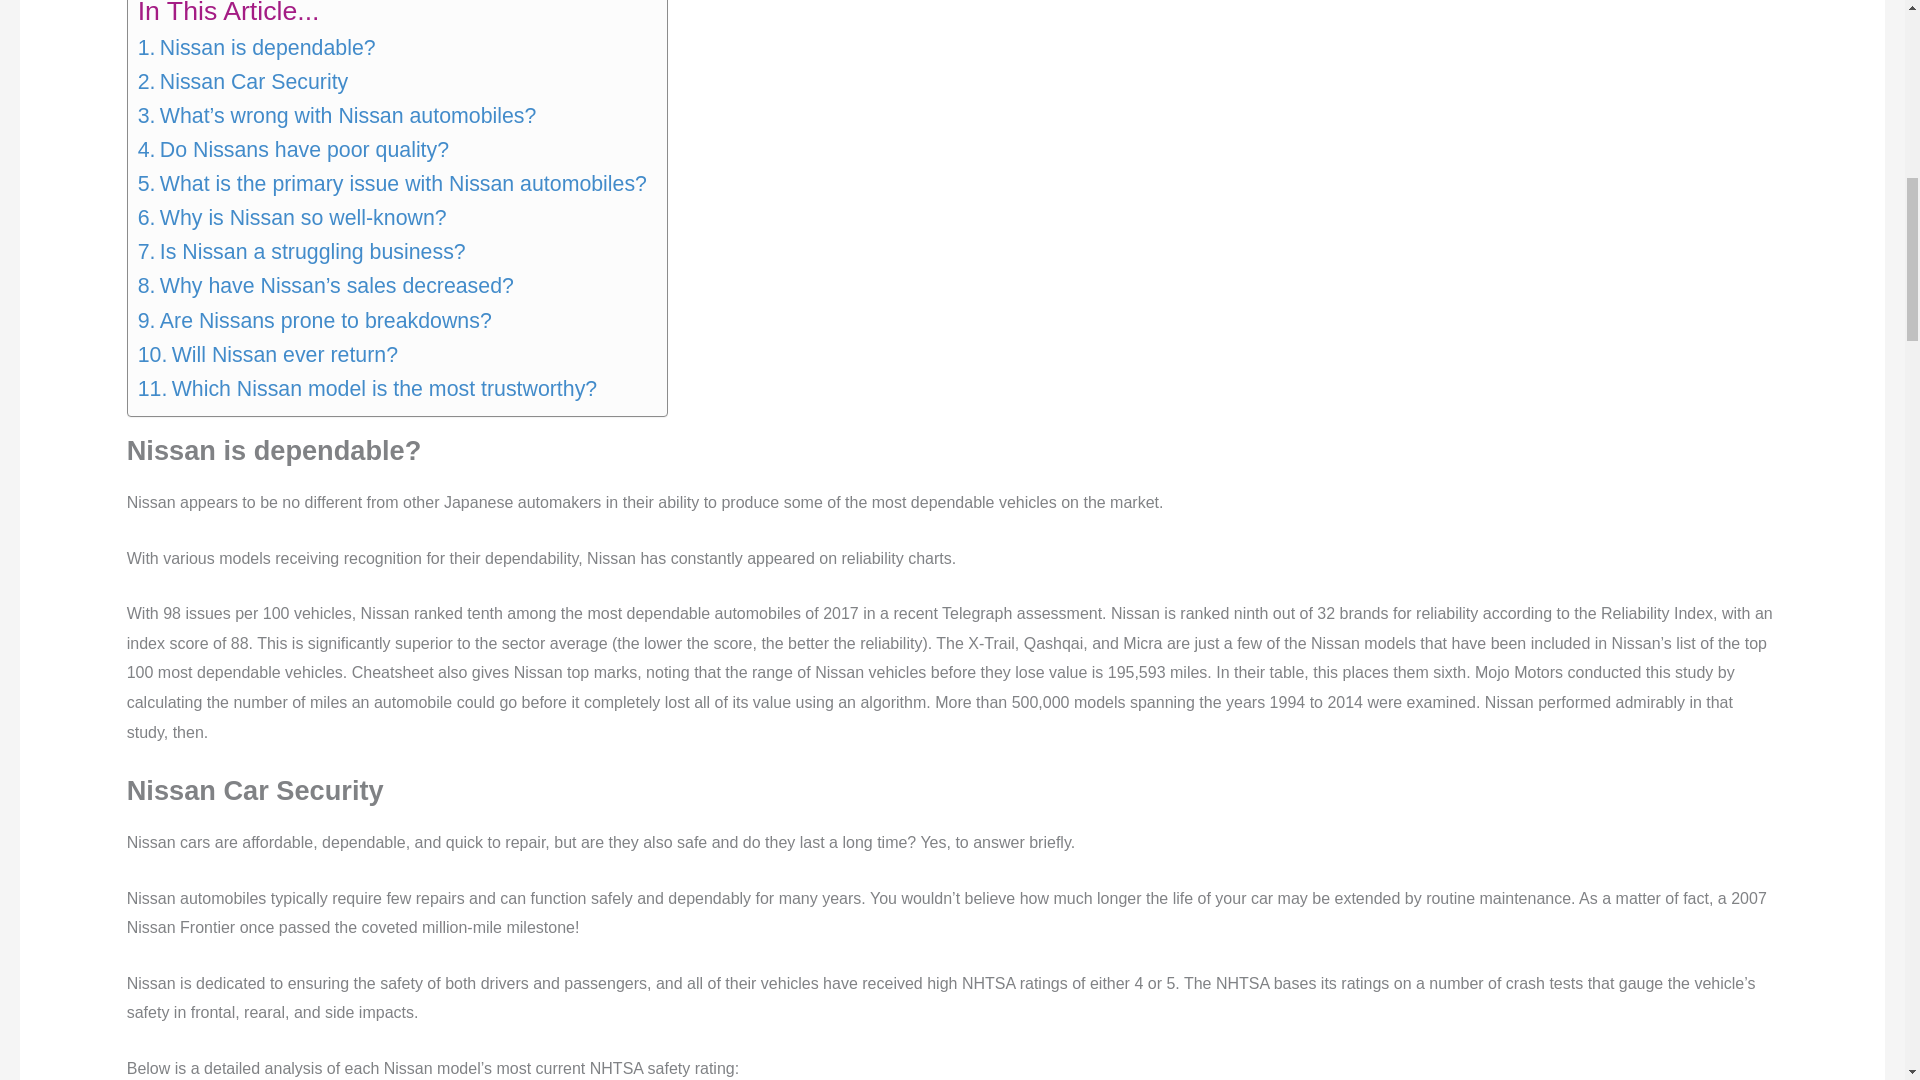 The image size is (1920, 1080). What do you see at coordinates (314, 320) in the screenshot?
I see `Are Nissans prone to breakdowns?` at bounding box center [314, 320].